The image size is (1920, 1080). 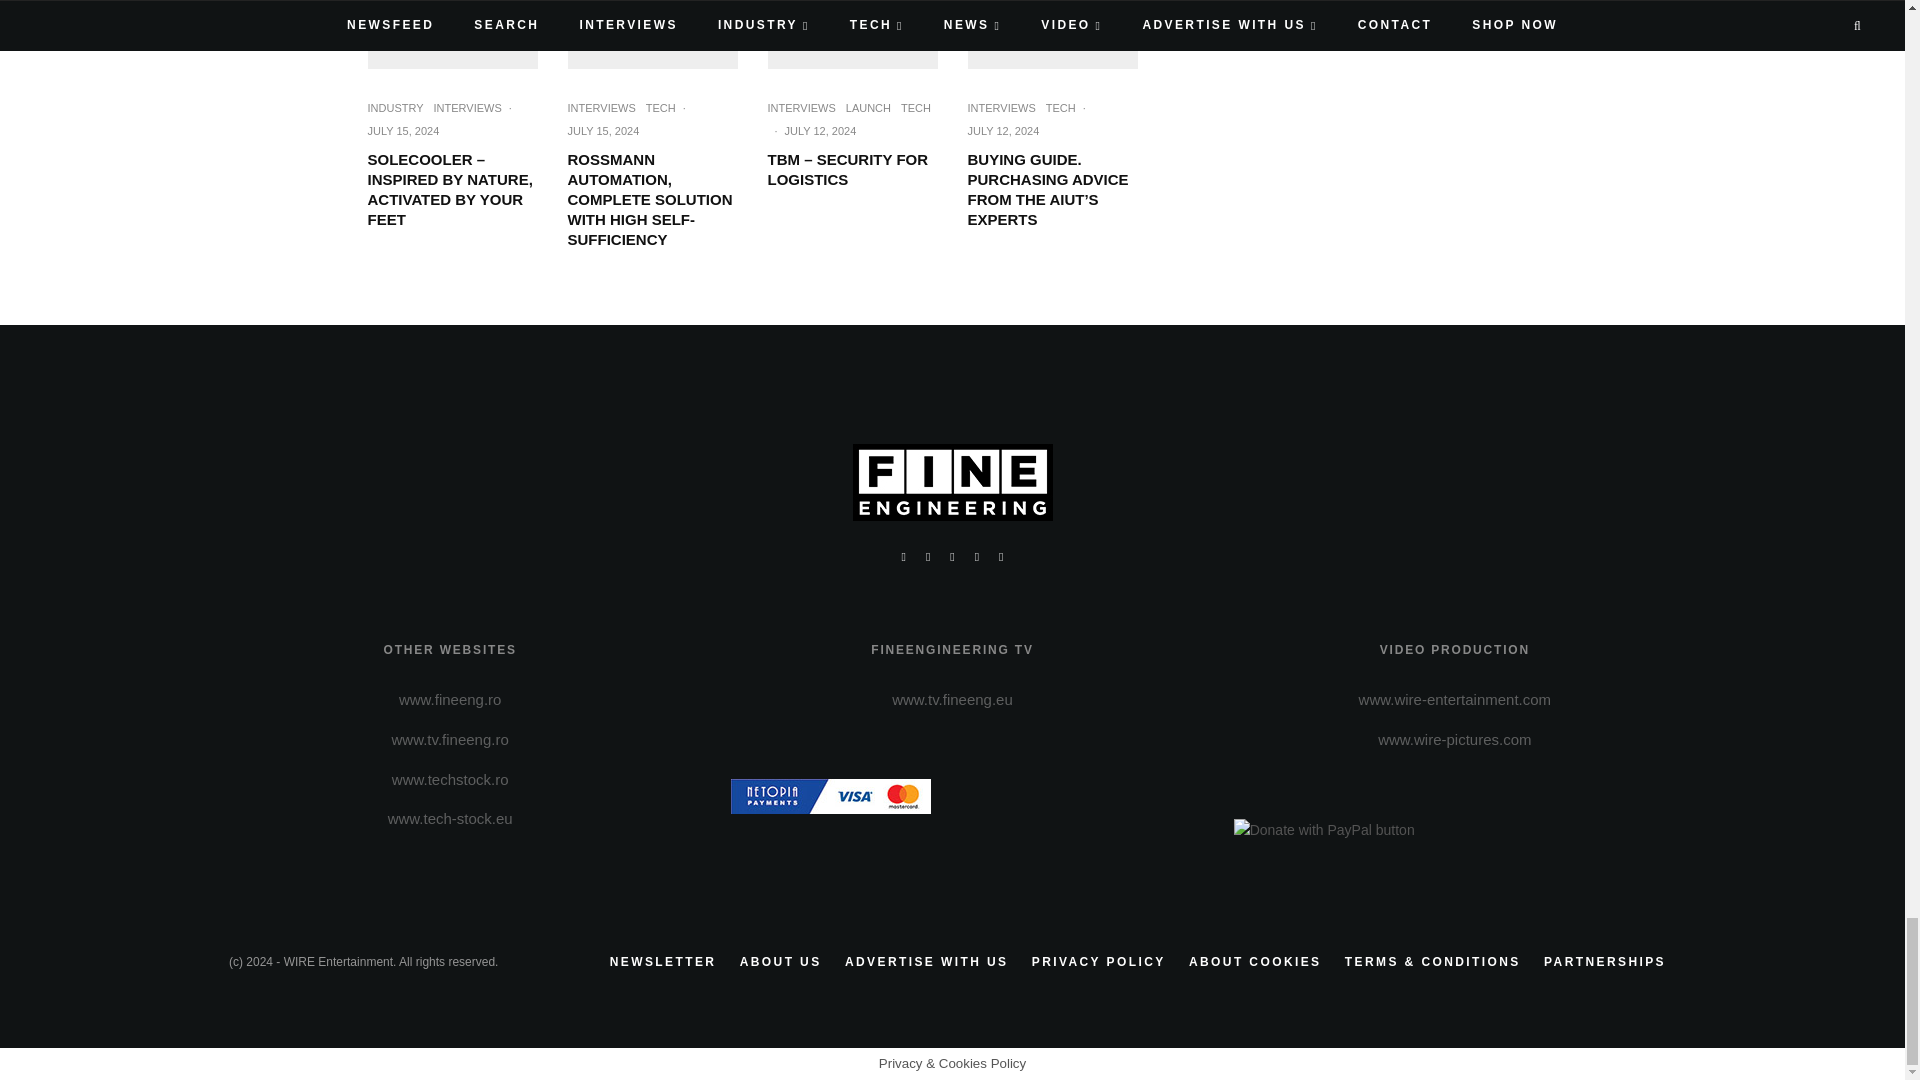 I want to click on PayPal - The safer, easier way to pay online!, so click(x=1324, y=830).